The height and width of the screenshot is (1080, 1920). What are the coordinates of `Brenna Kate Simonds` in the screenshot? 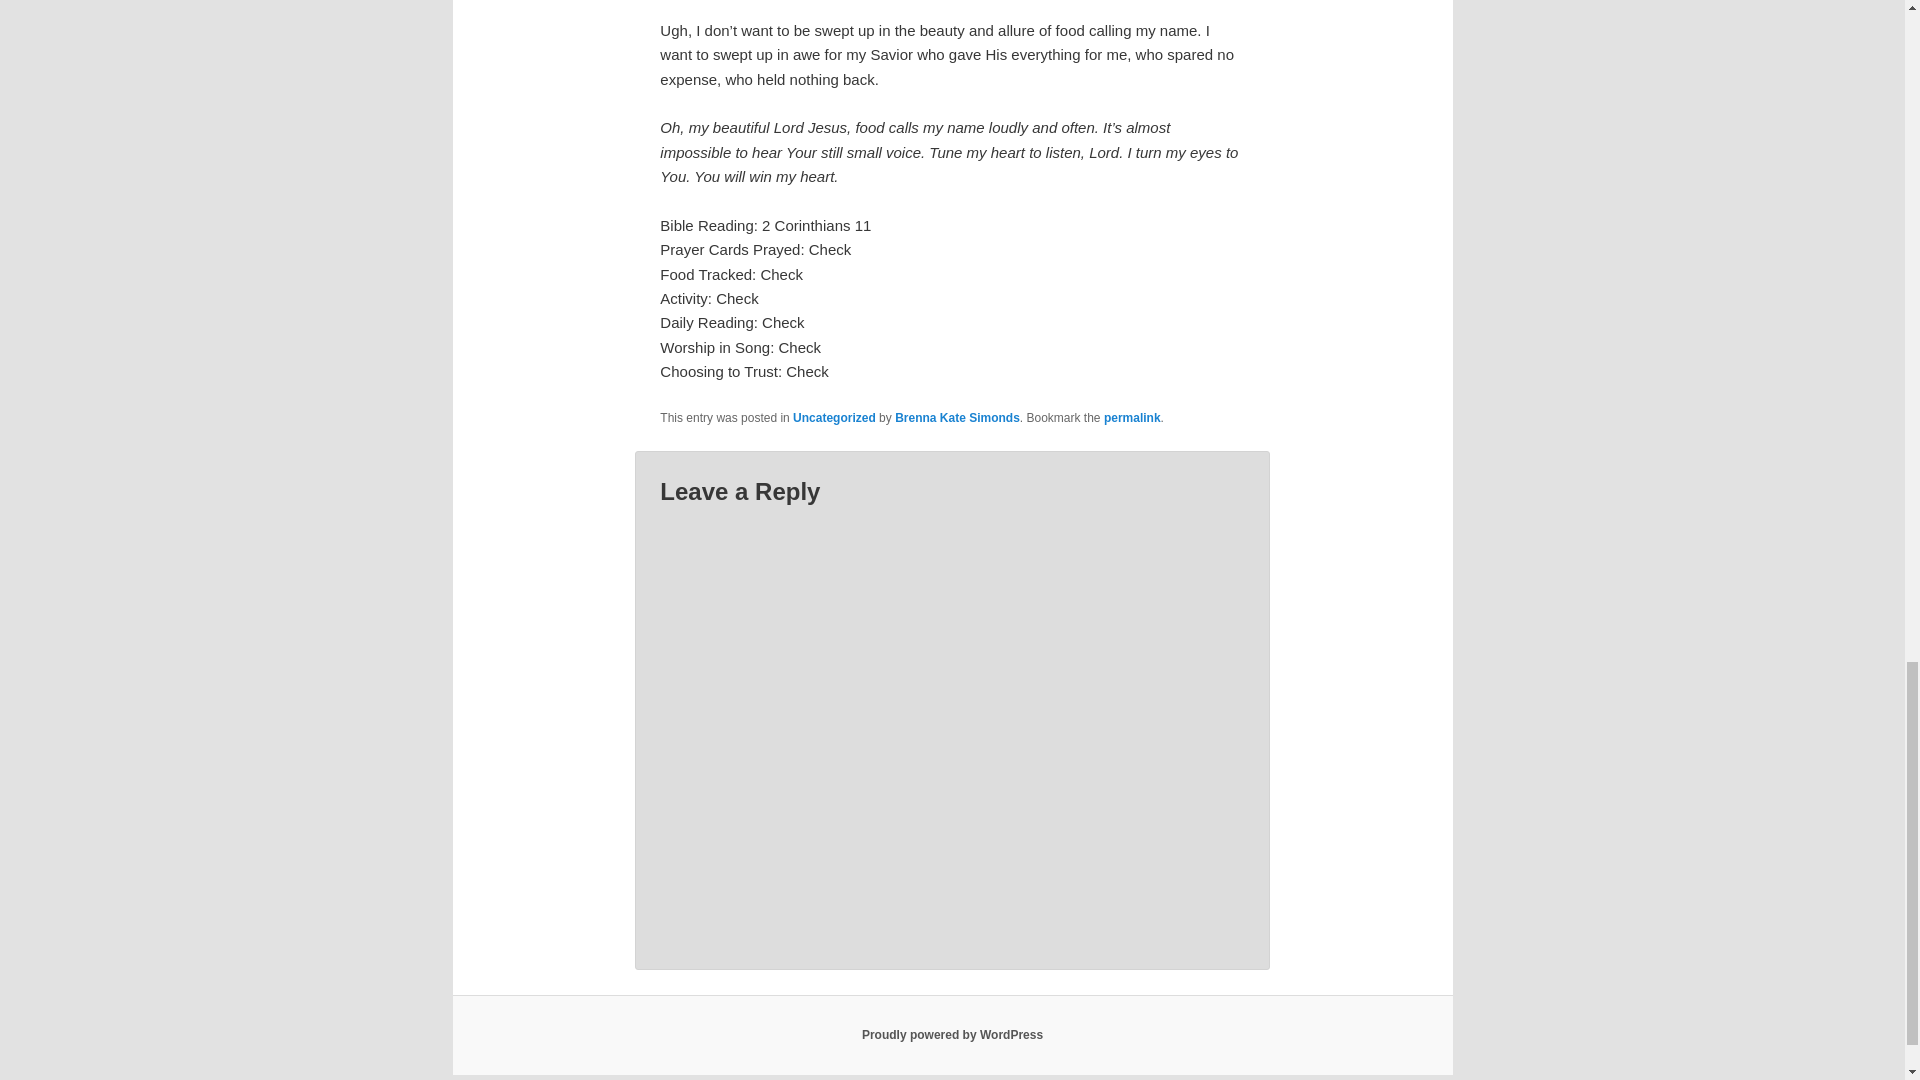 It's located at (956, 418).